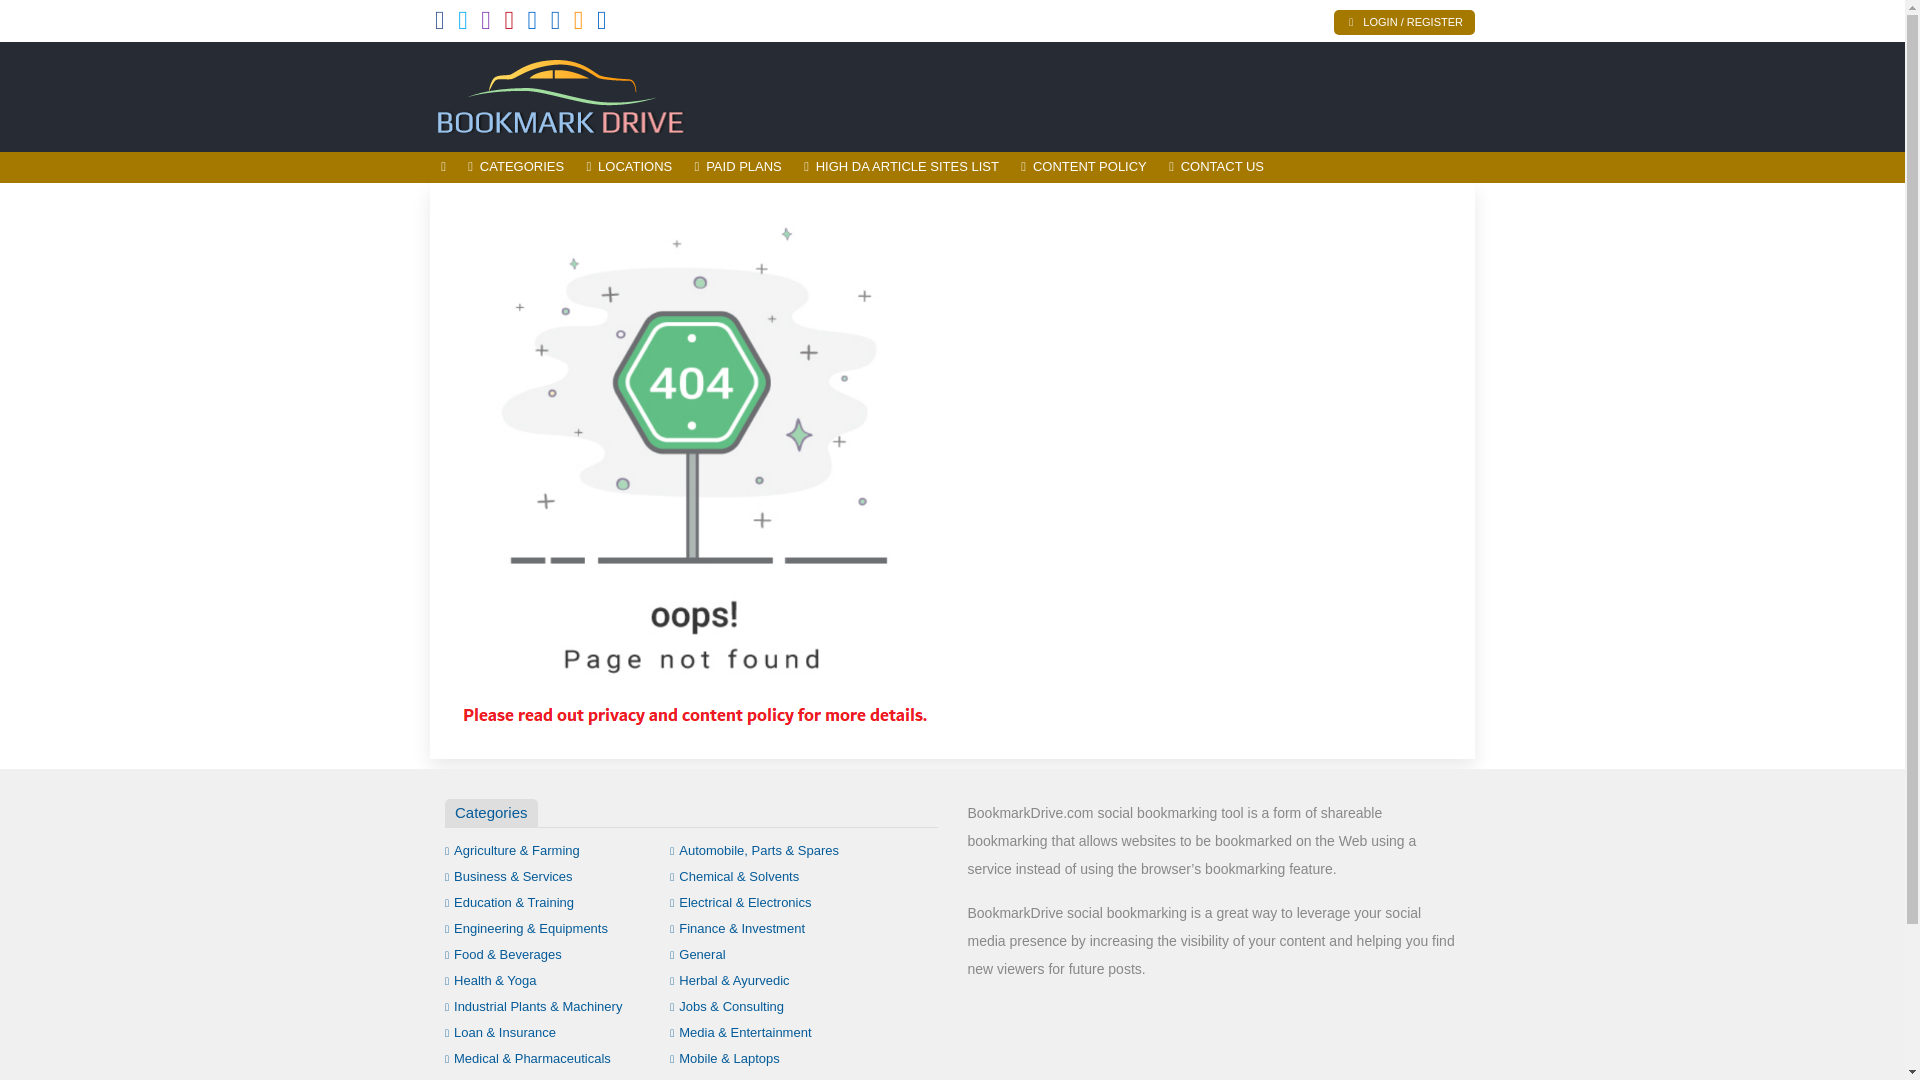 The width and height of the screenshot is (1920, 1080). What do you see at coordinates (698, 954) in the screenshot?
I see `General` at bounding box center [698, 954].